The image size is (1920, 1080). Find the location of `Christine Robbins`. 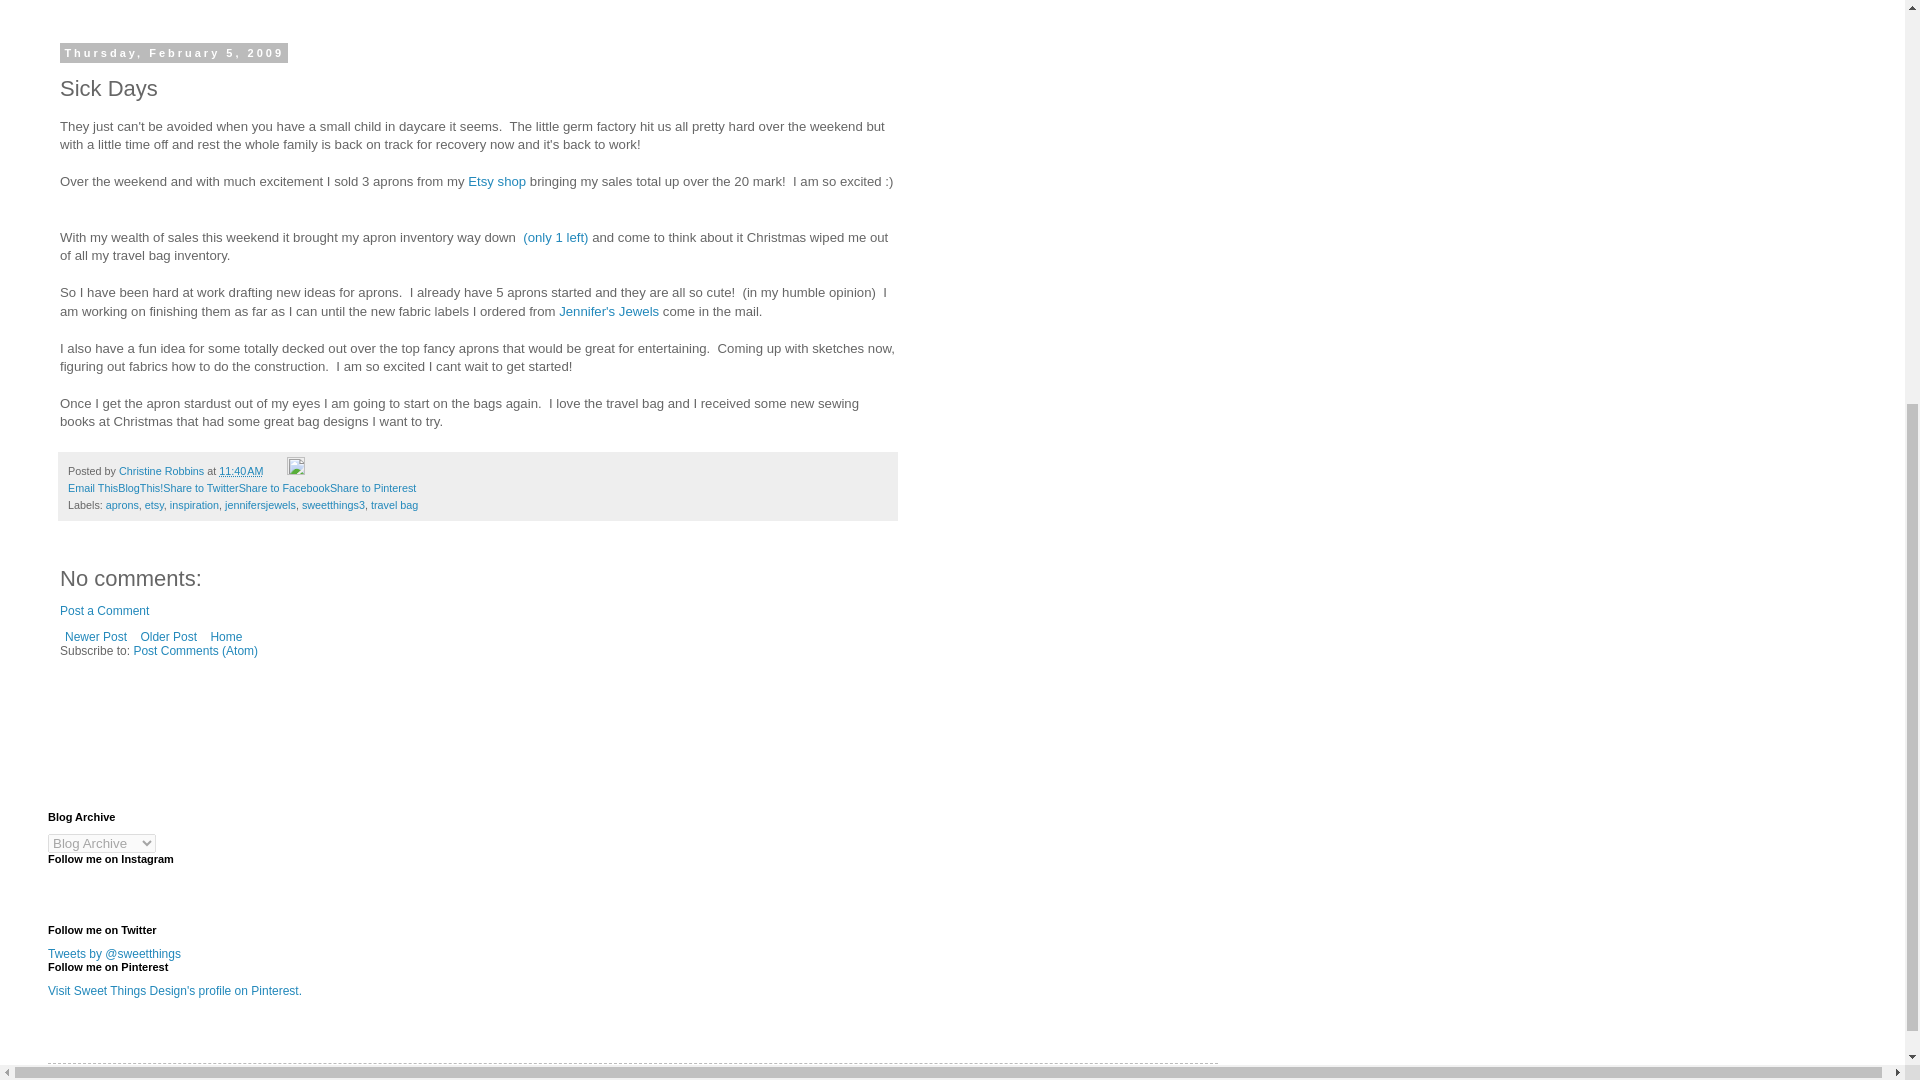

Christine Robbins is located at coordinates (163, 471).